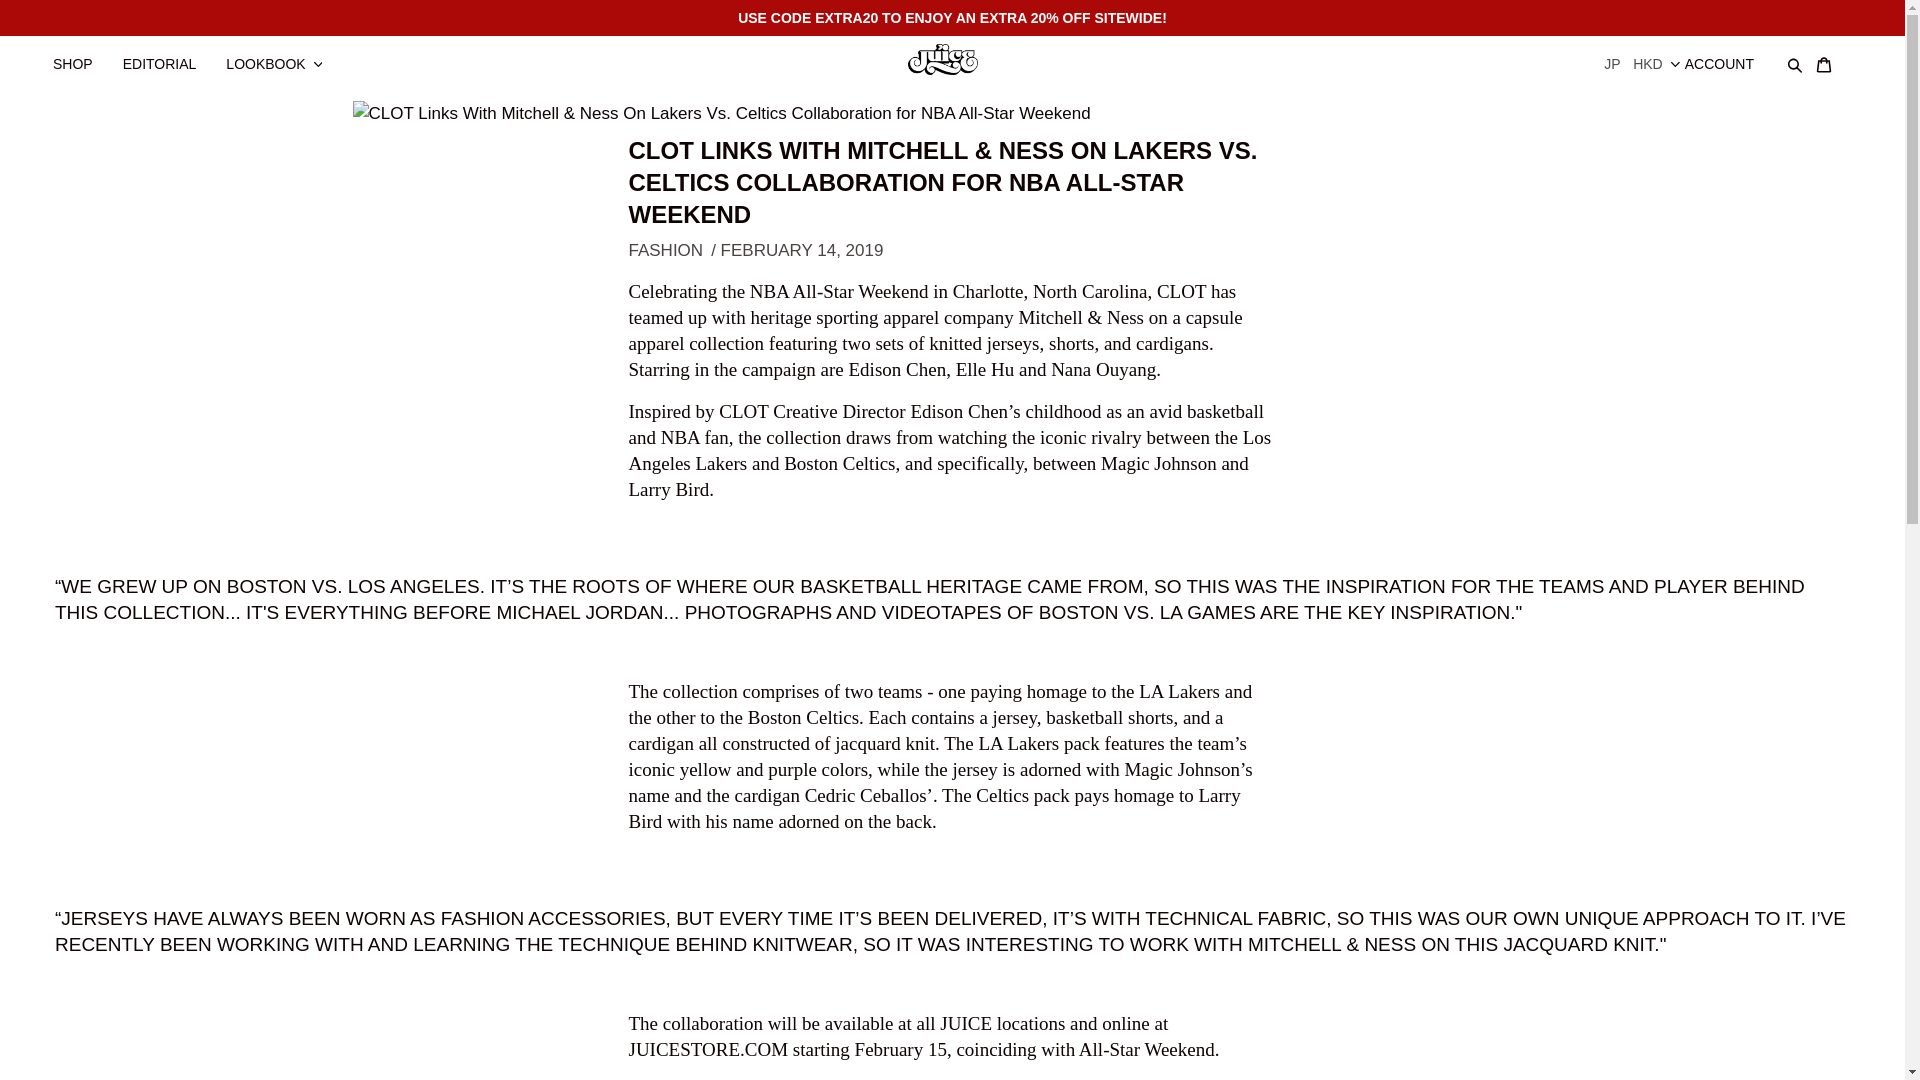 This screenshot has height=1080, width=1920. I want to click on ACCOUNT, so click(1730, 54).